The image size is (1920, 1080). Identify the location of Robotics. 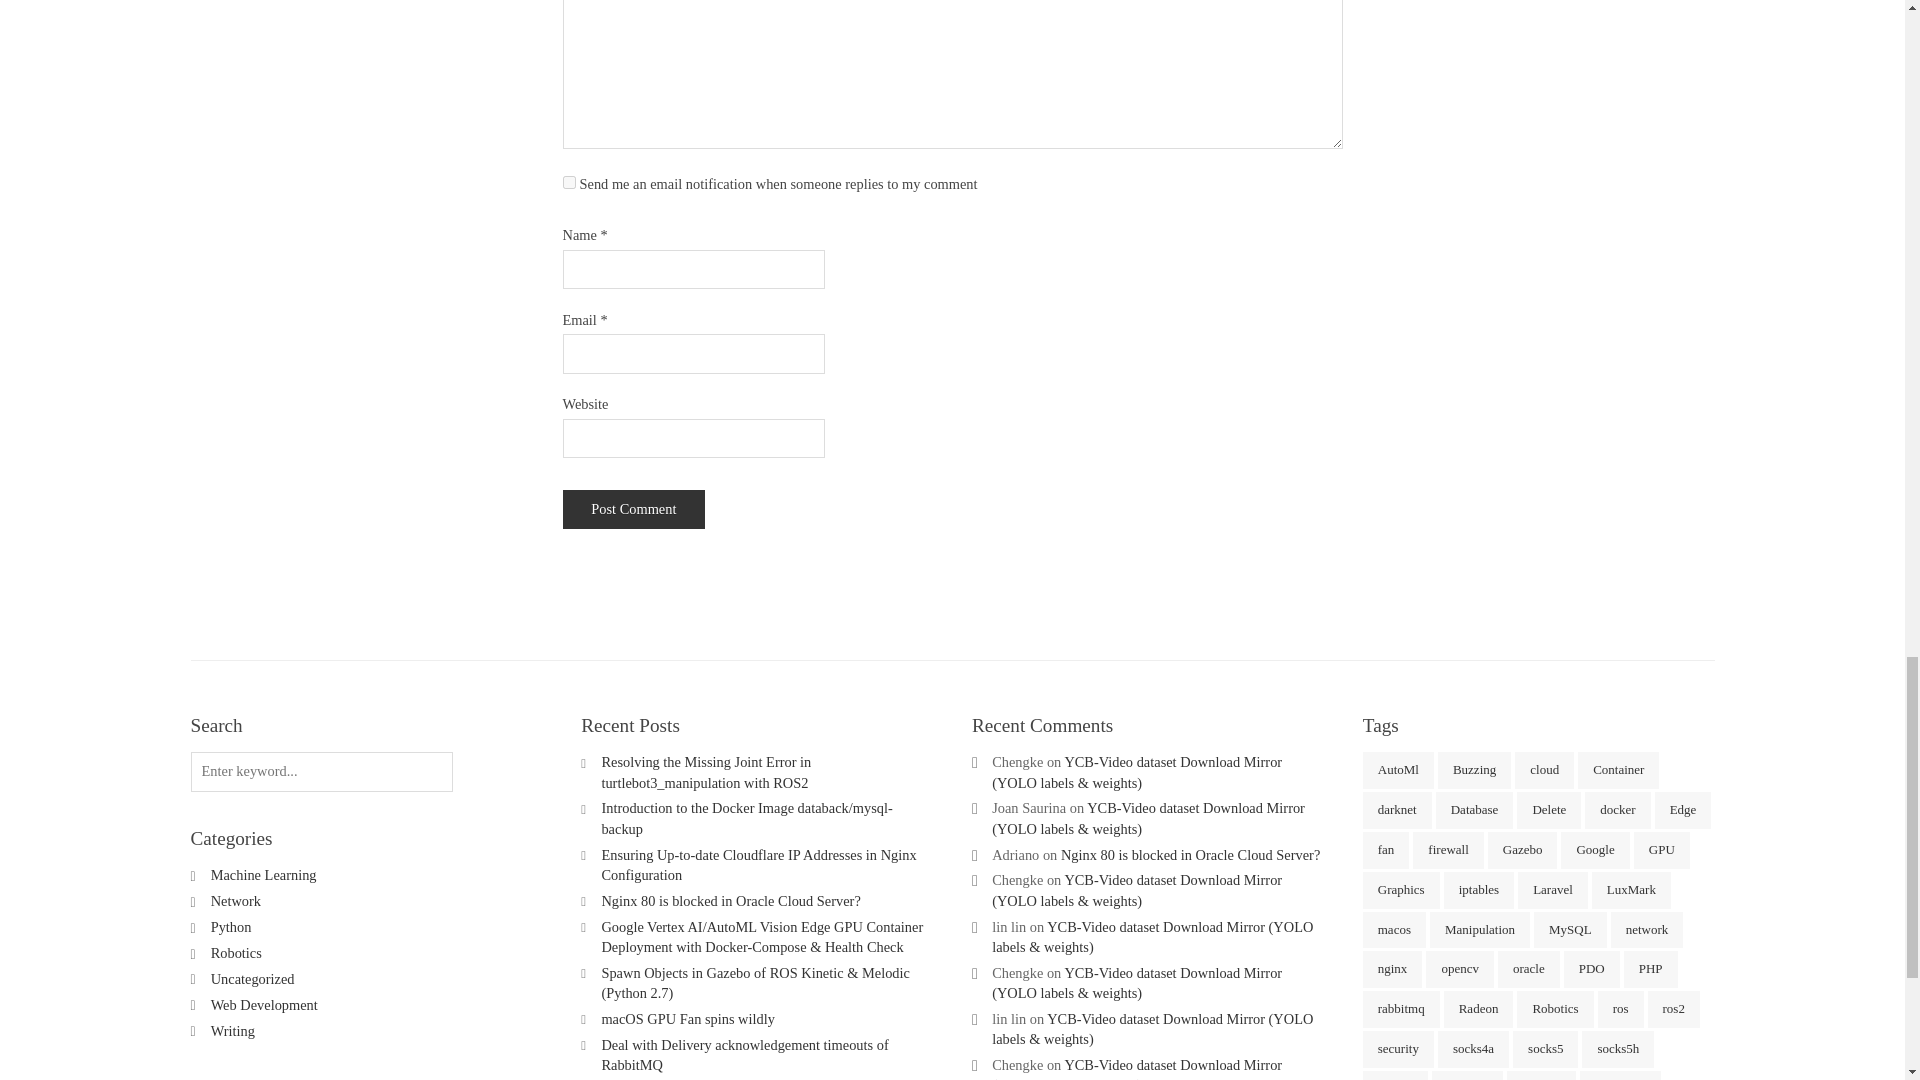
(236, 953).